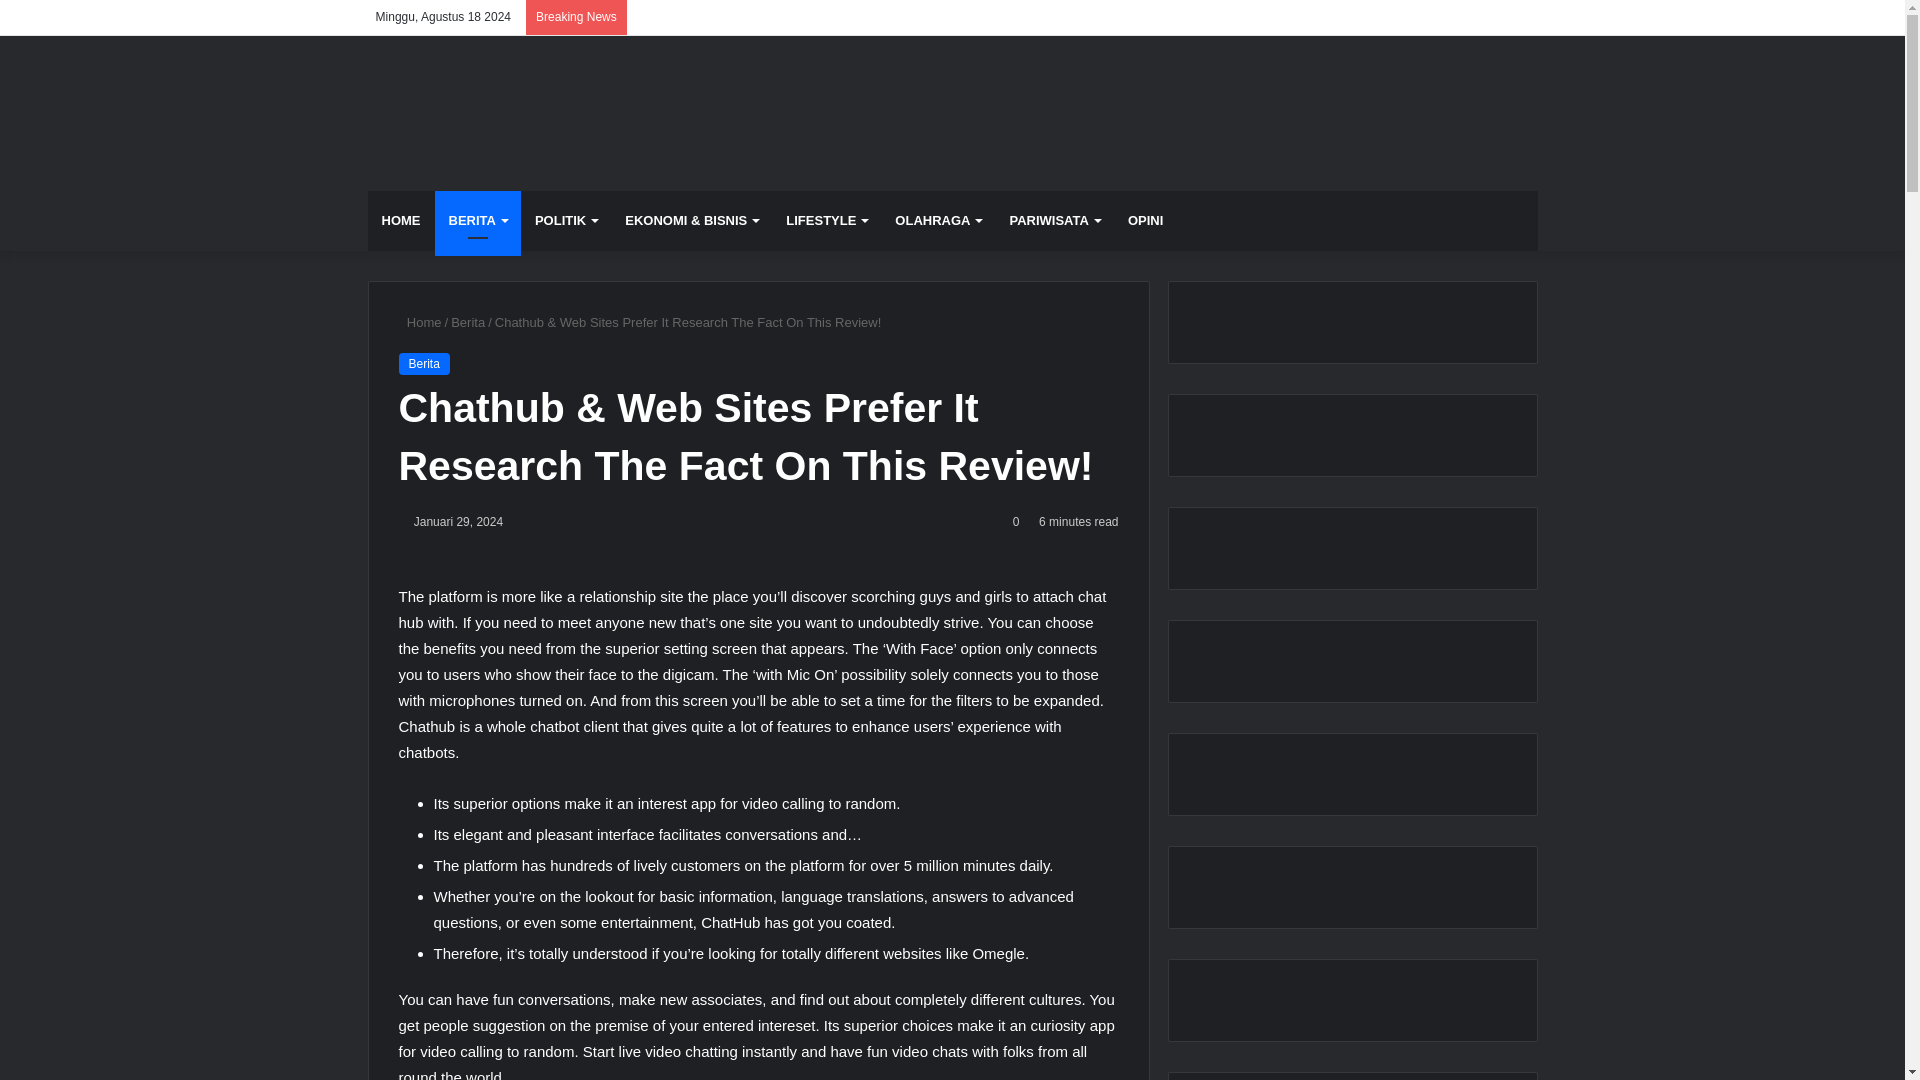  What do you see at coordinates (938, 220) in the screenshot?
I see `OLAHRAGA` at bounding box center [938, 220].